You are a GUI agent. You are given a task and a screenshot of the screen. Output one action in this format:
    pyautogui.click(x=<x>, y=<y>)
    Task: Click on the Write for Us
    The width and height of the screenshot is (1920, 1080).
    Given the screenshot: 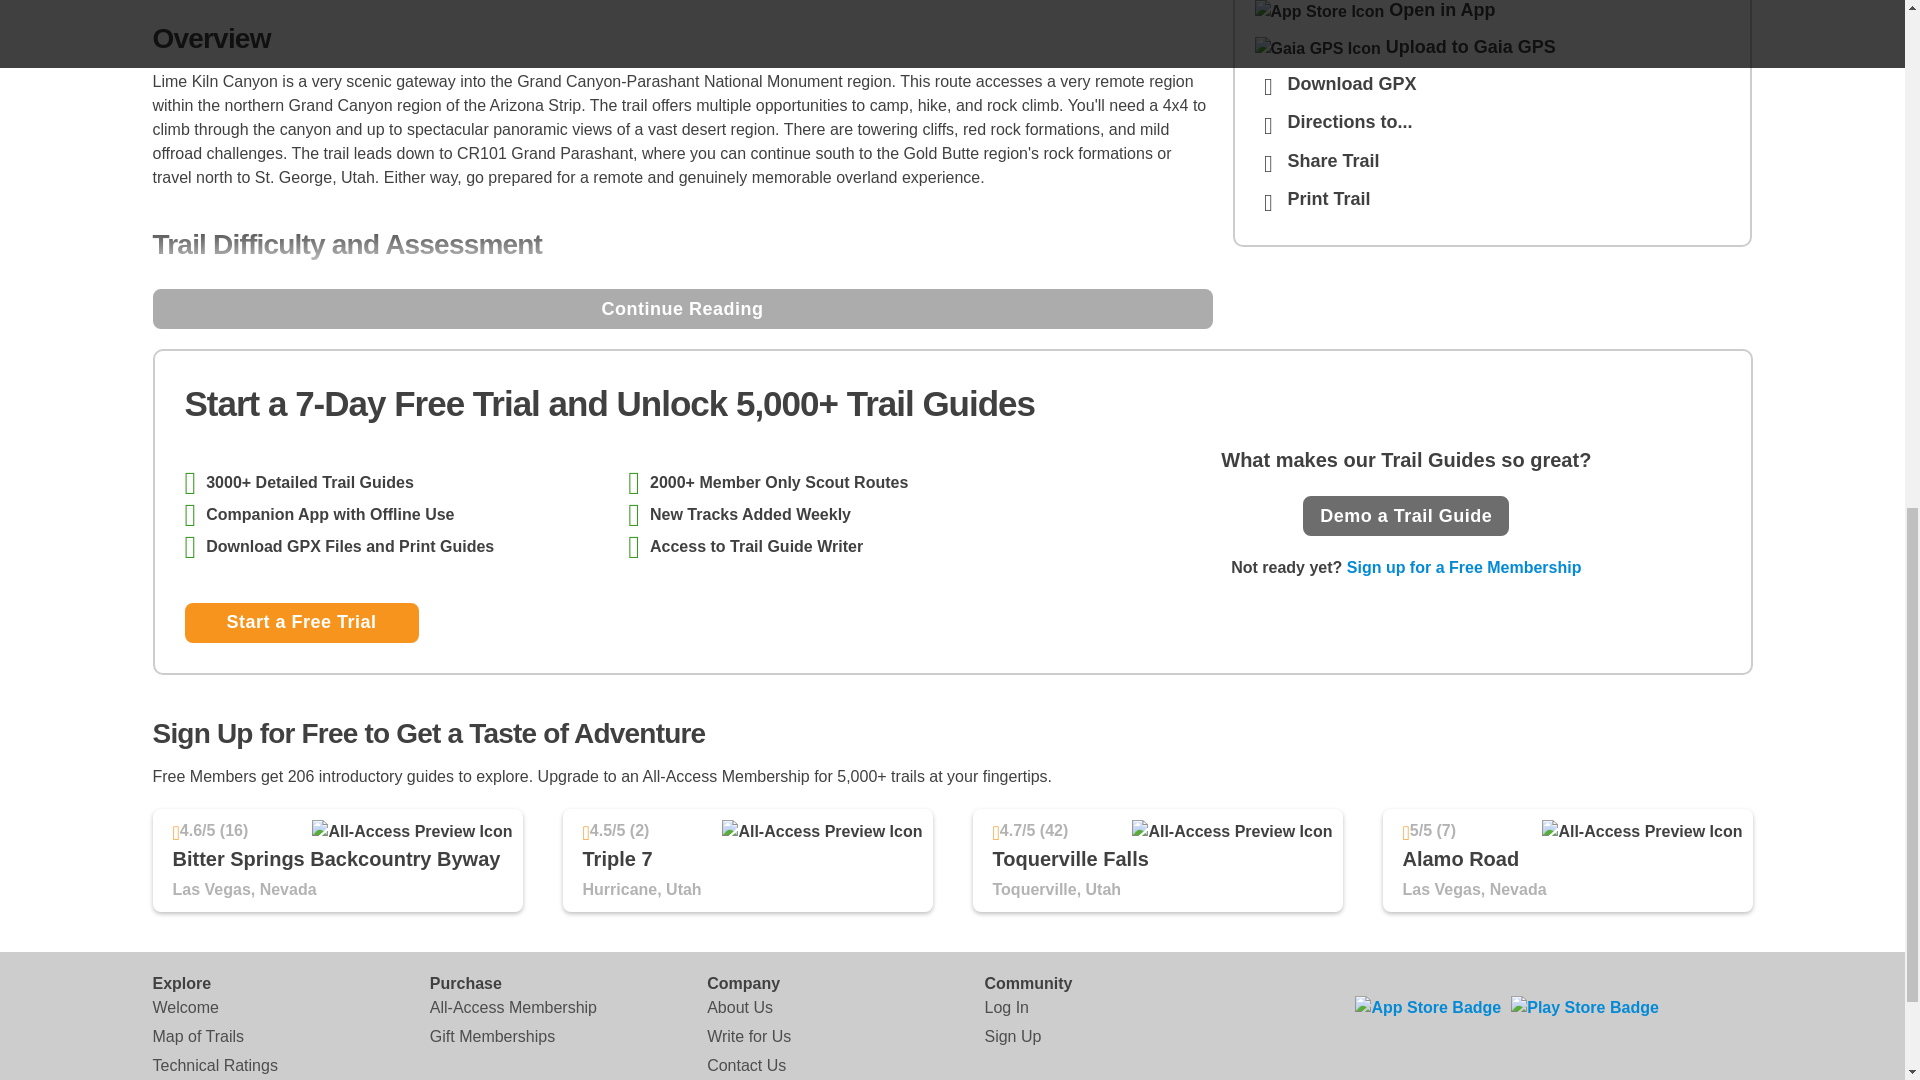 What is the action you would take?
    pyautogui.click(x=748, y=1036)
    